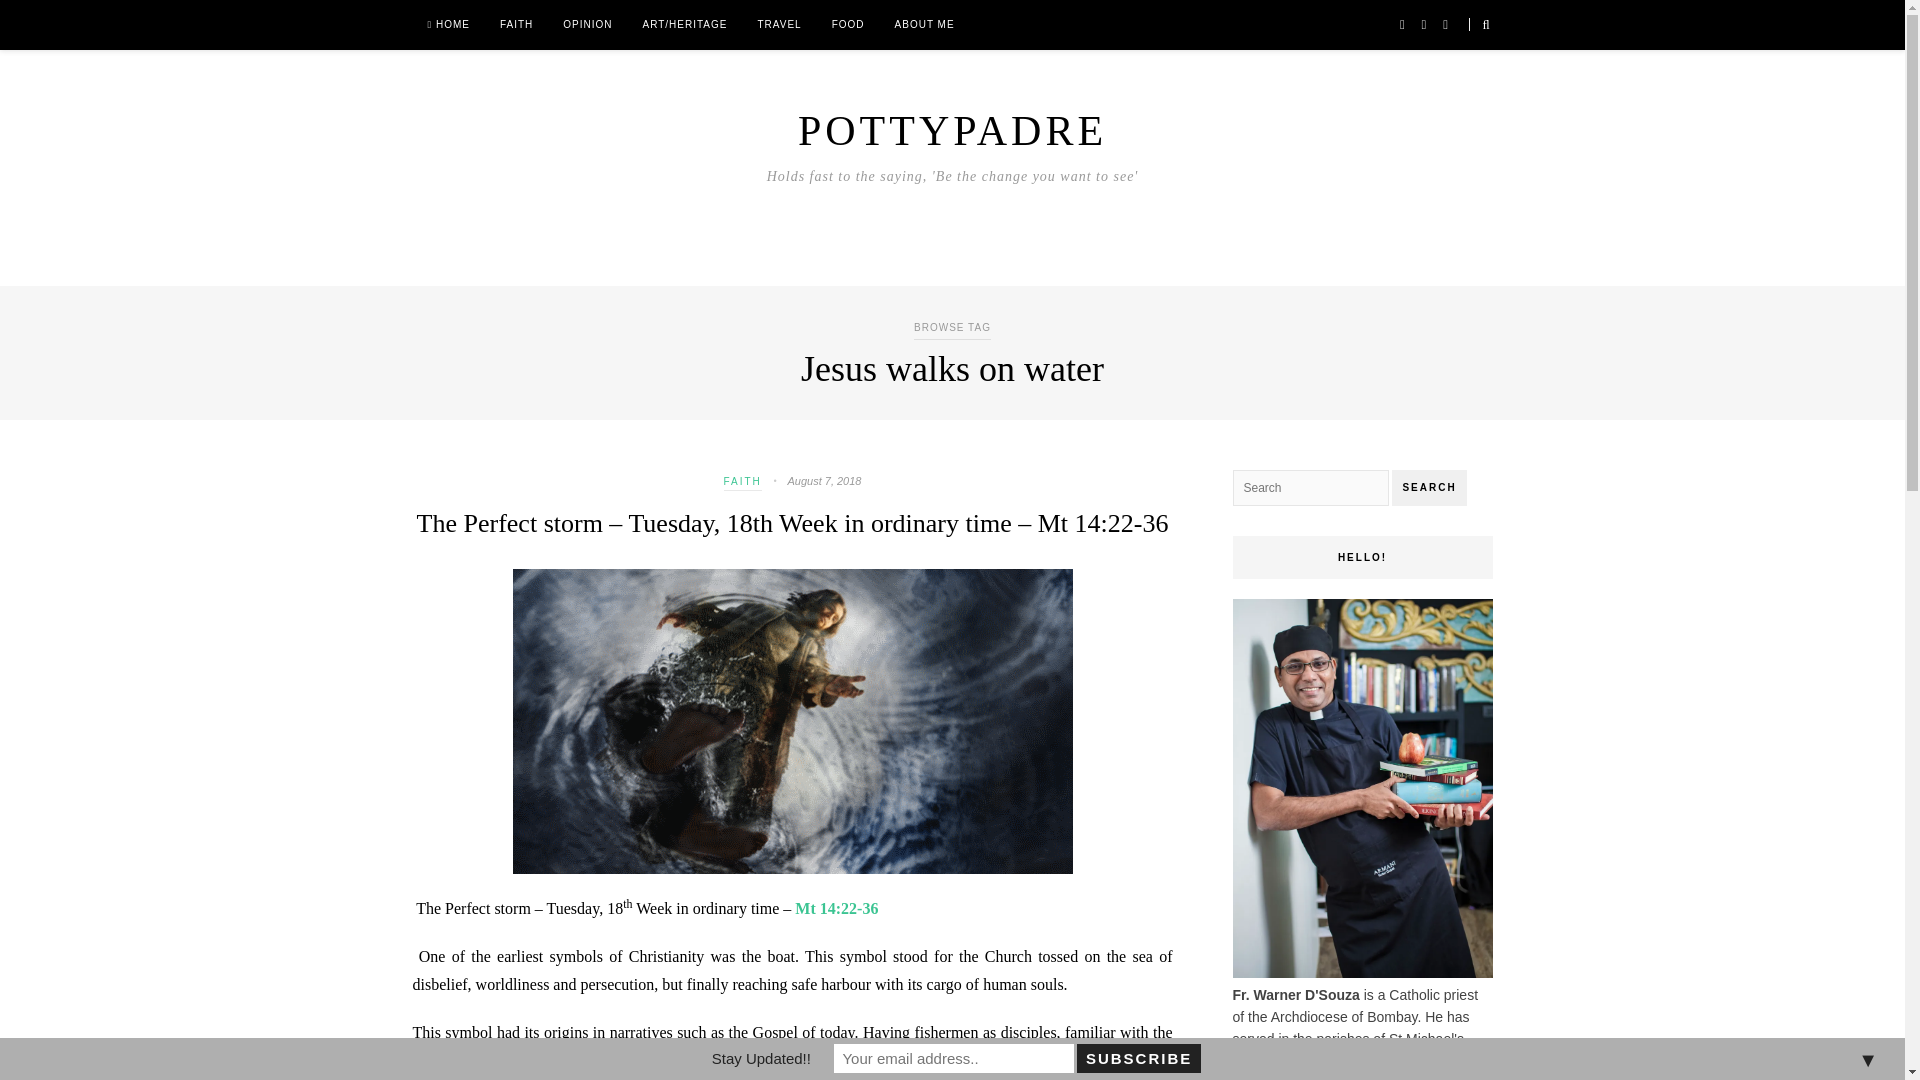 Image resolution: width=1920 pixels, height=1080 pixels. Describe the element at coordinates (924, 24) in the screenshot. I see `ABOUT ME` at that location.